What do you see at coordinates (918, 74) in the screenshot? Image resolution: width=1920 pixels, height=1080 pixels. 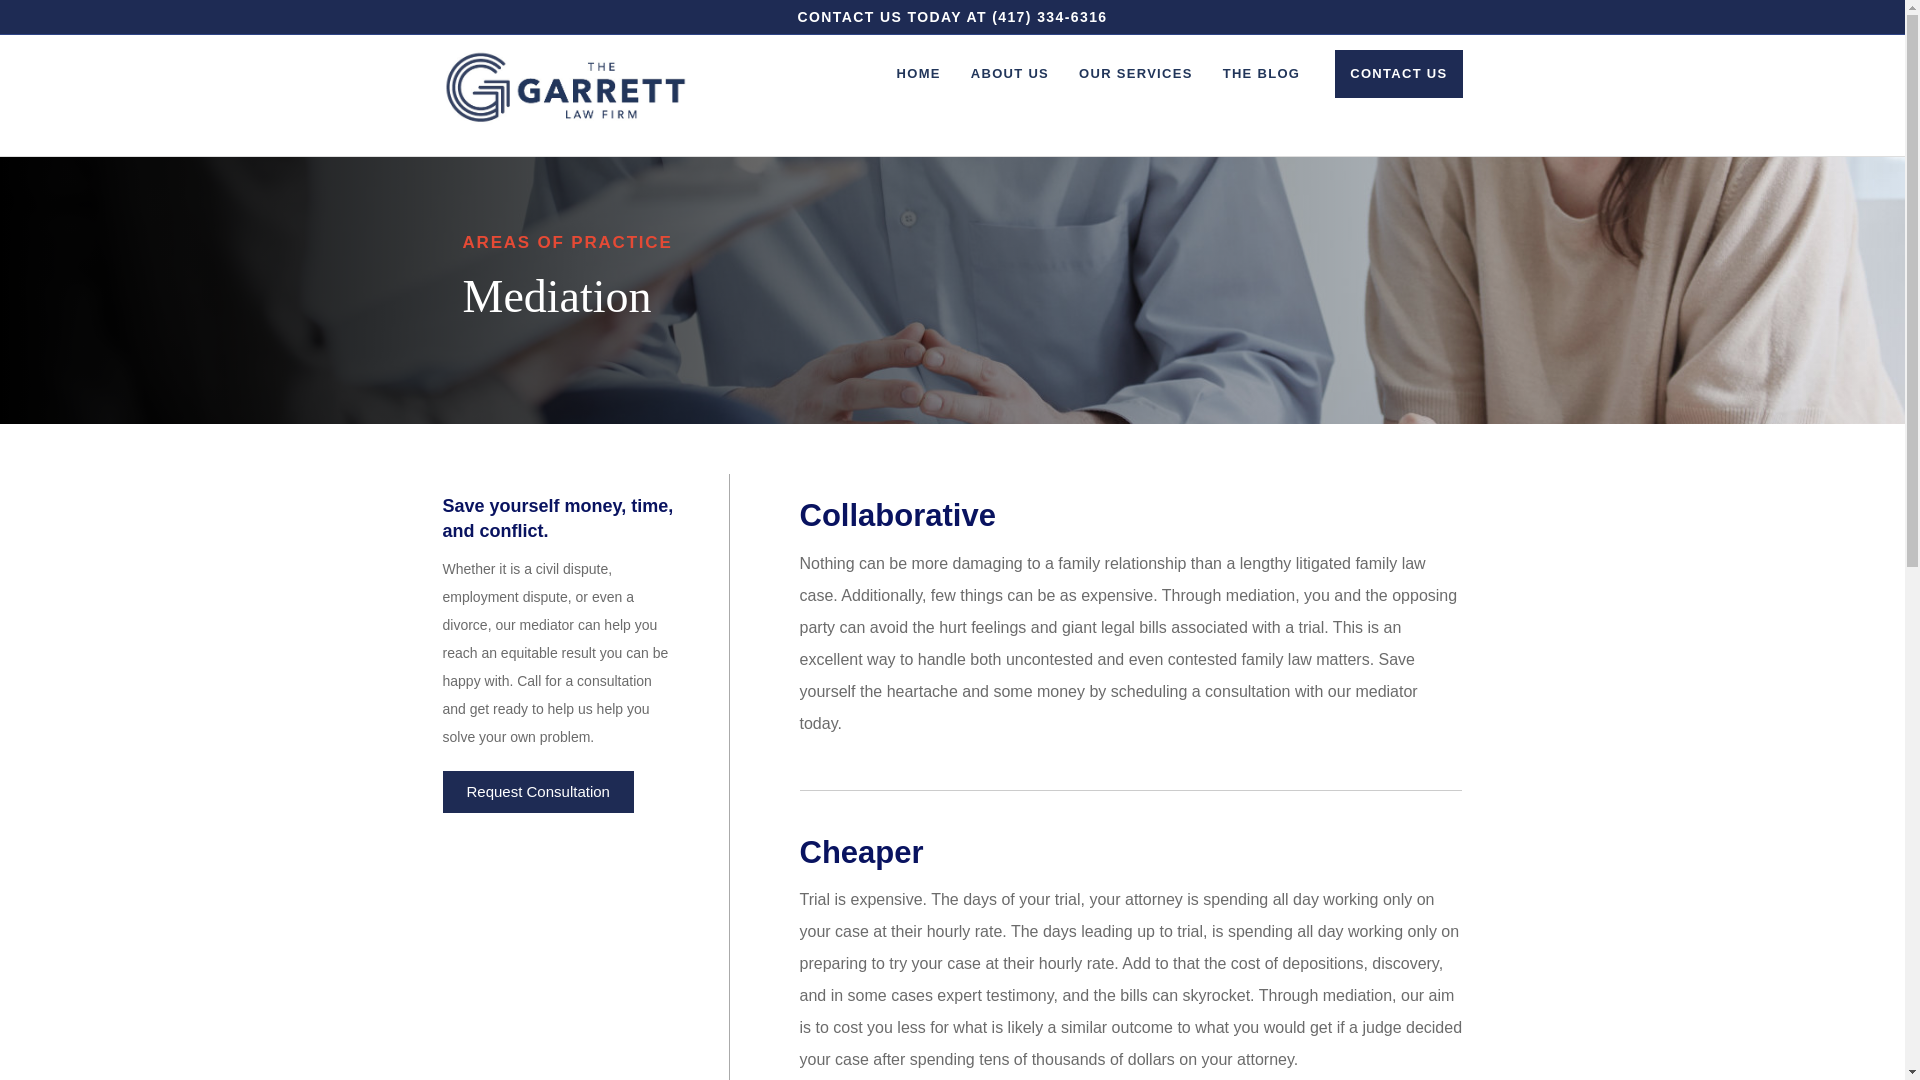 I see `HOME` at bounding box center [918, 74].